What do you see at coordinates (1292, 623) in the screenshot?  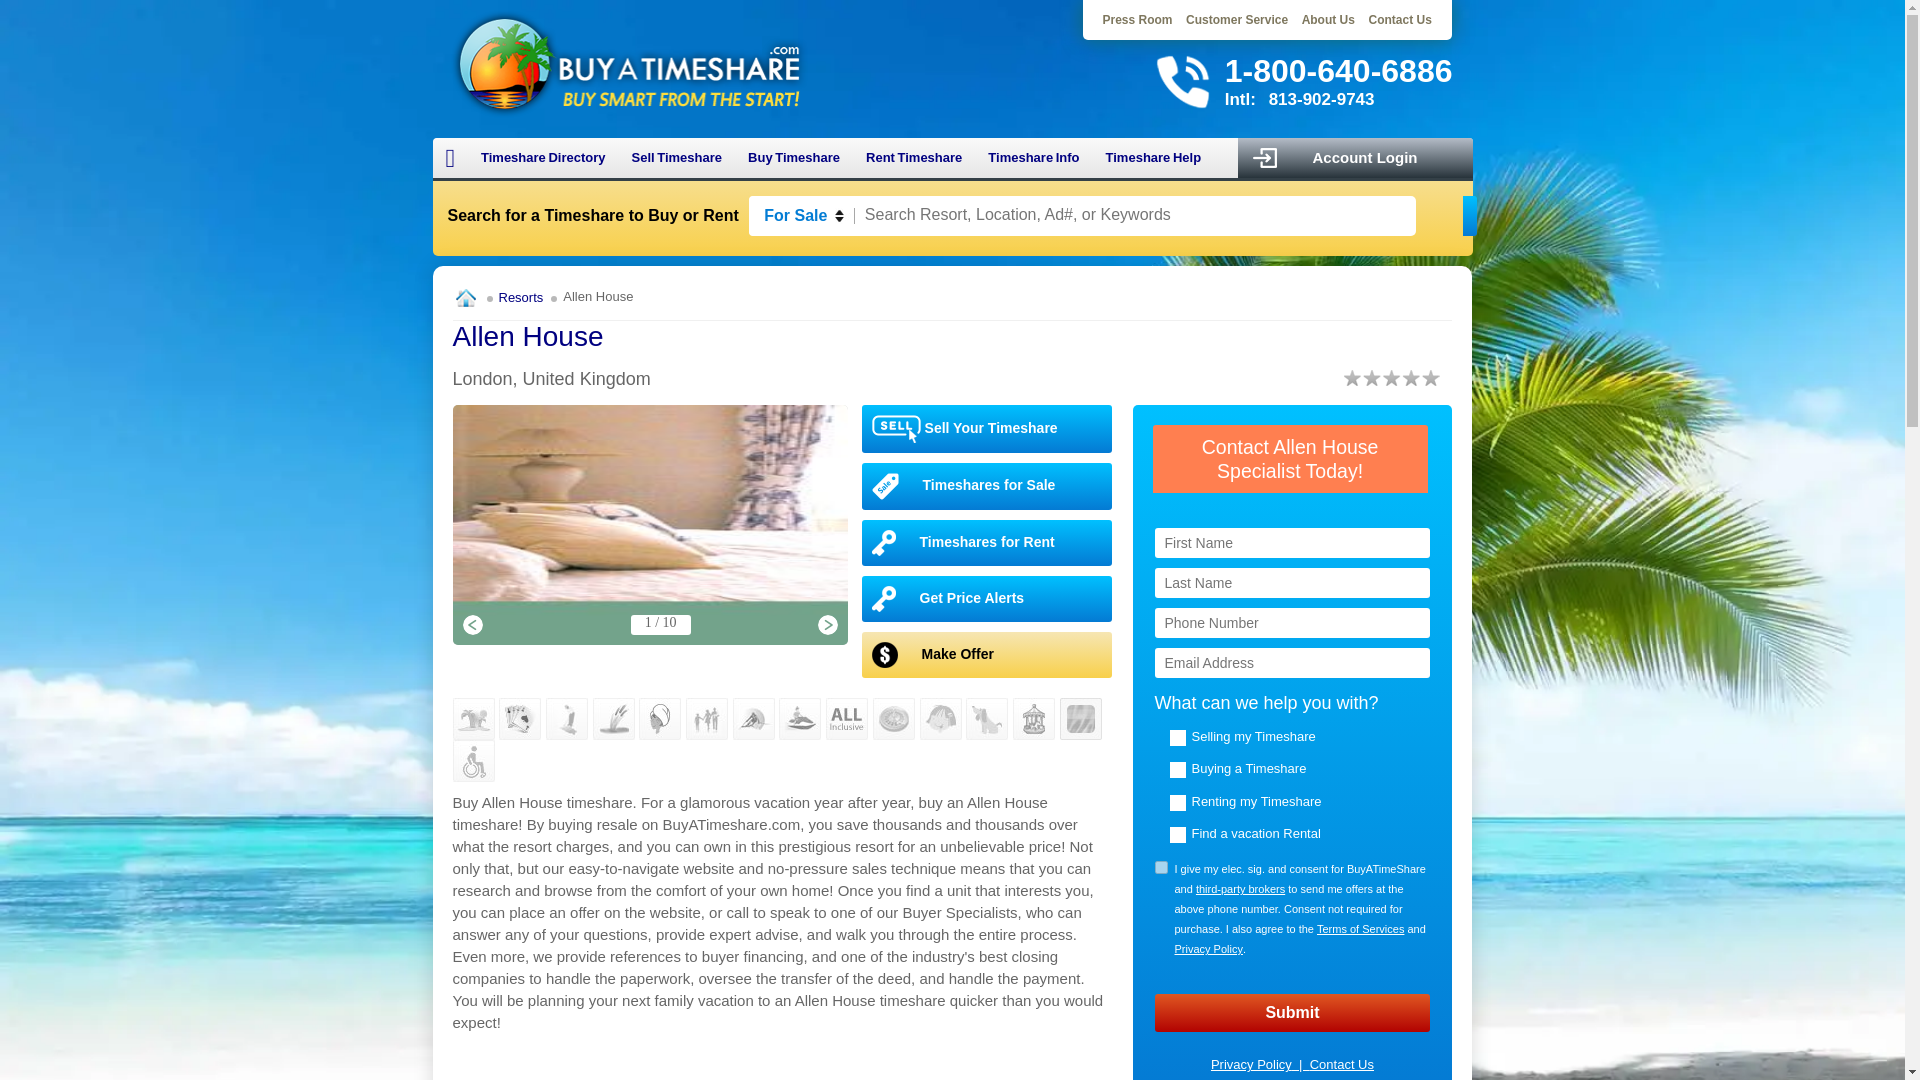 I see `Phone Number` at bounding box center [1292, 623].